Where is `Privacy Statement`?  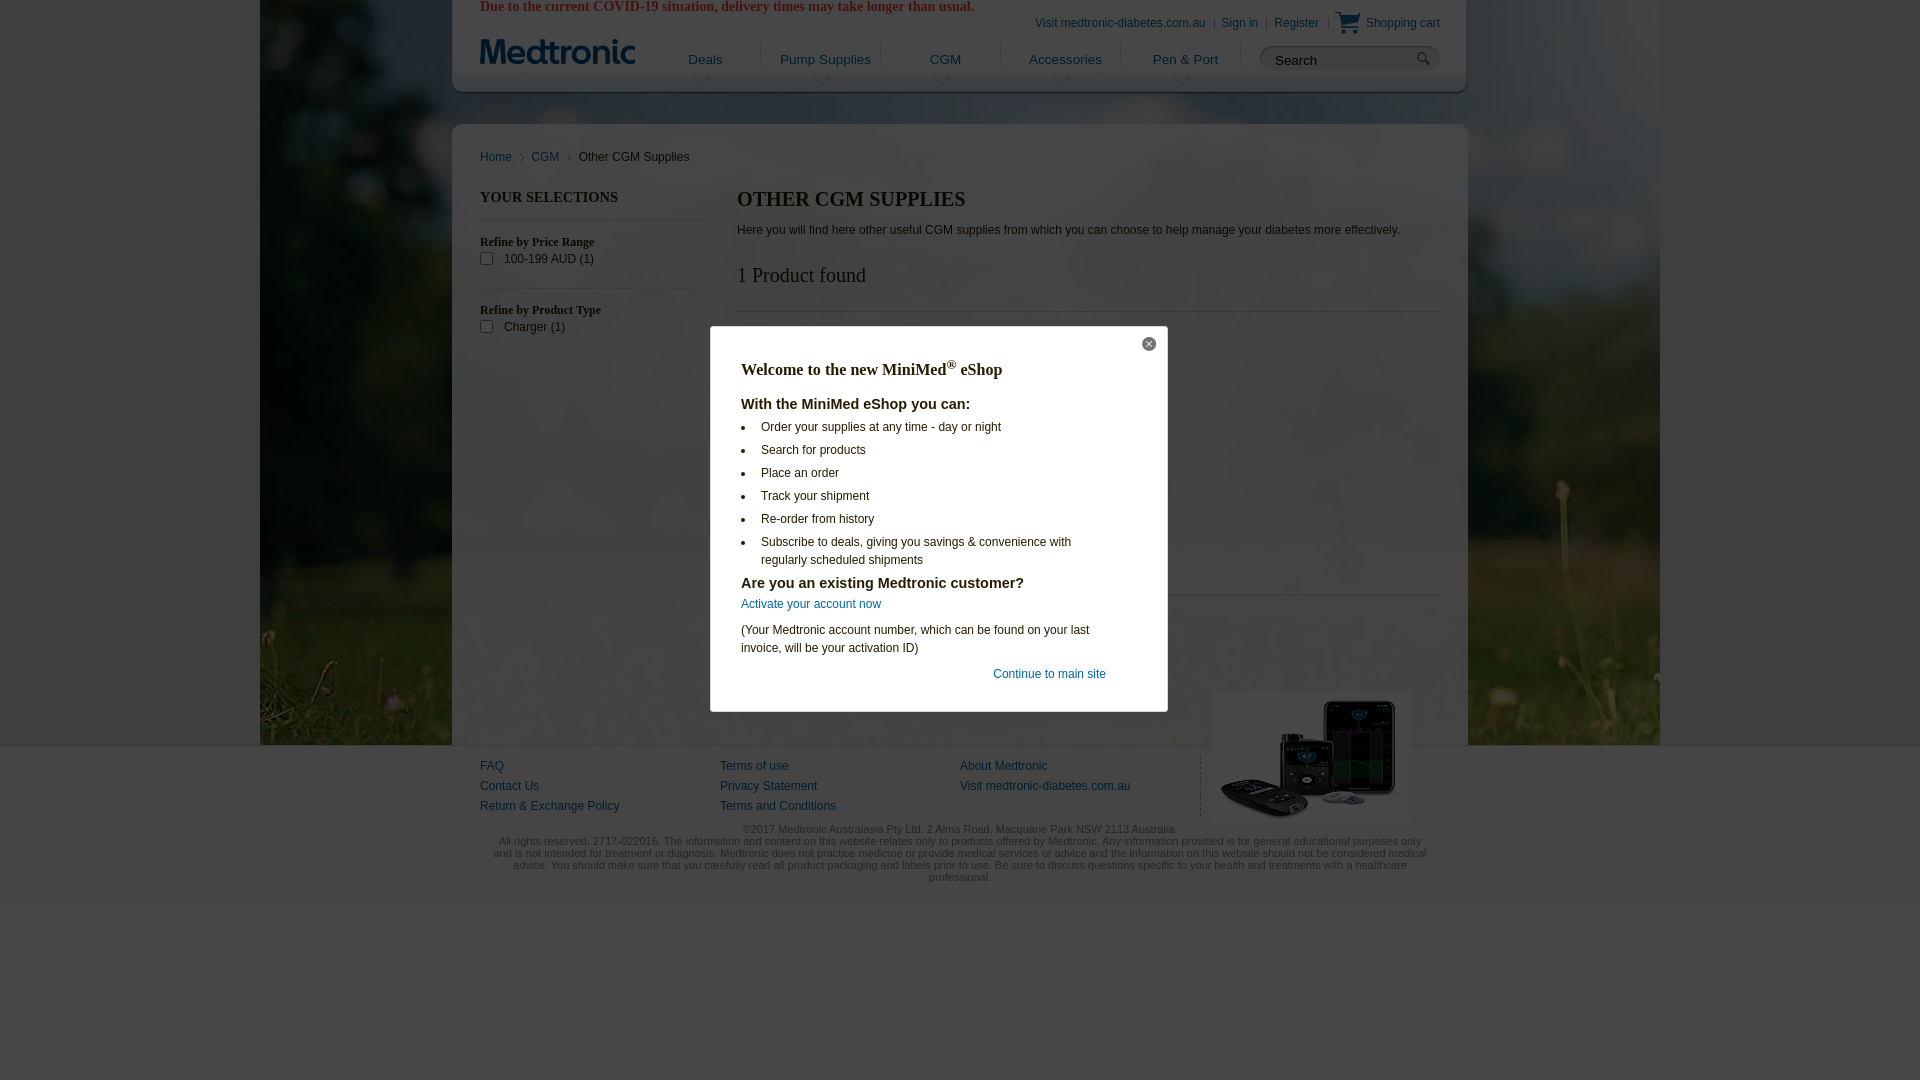 Privacy Statement is located at coordinates (768, 786).